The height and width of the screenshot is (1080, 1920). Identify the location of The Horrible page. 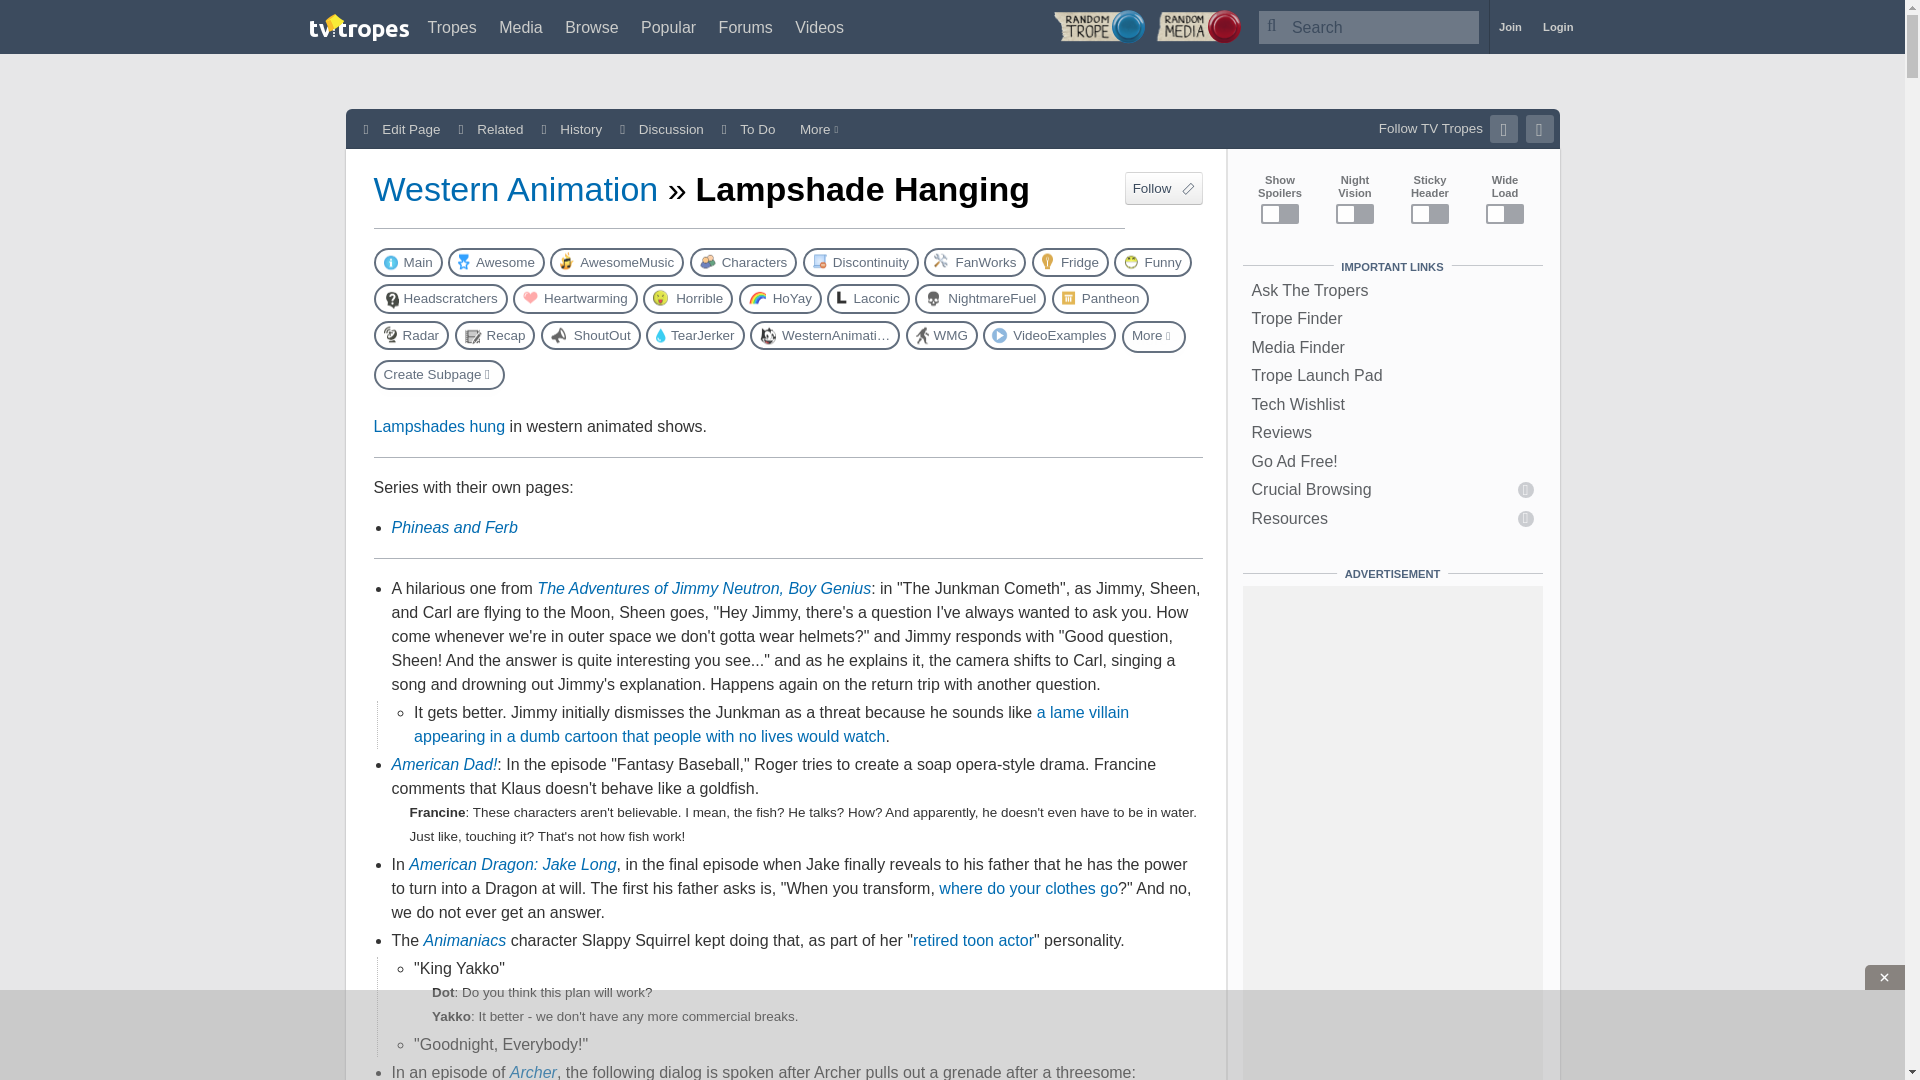
(688, 298).